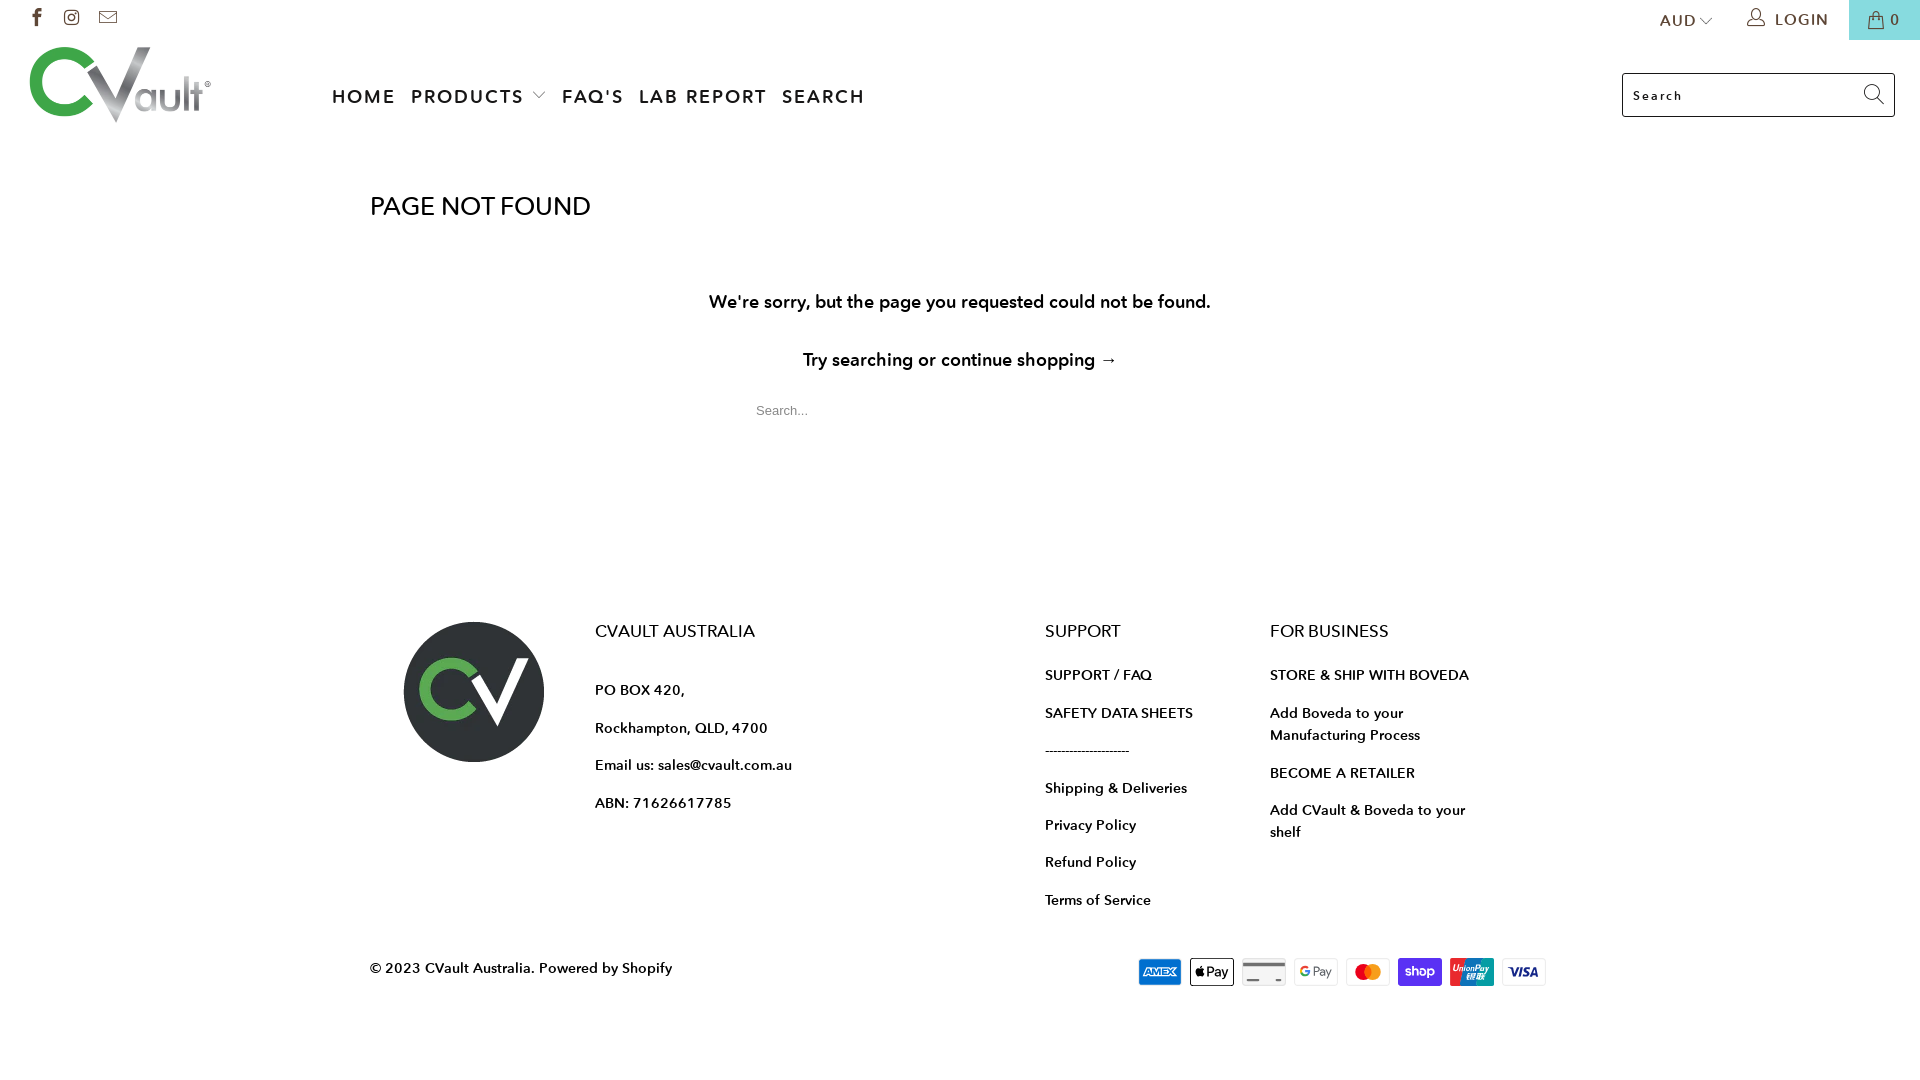 The image size is (1920, 1080). Describe the element at coordinates (1090, 862) in the screenshot. I see `Refund Policy` at that location.